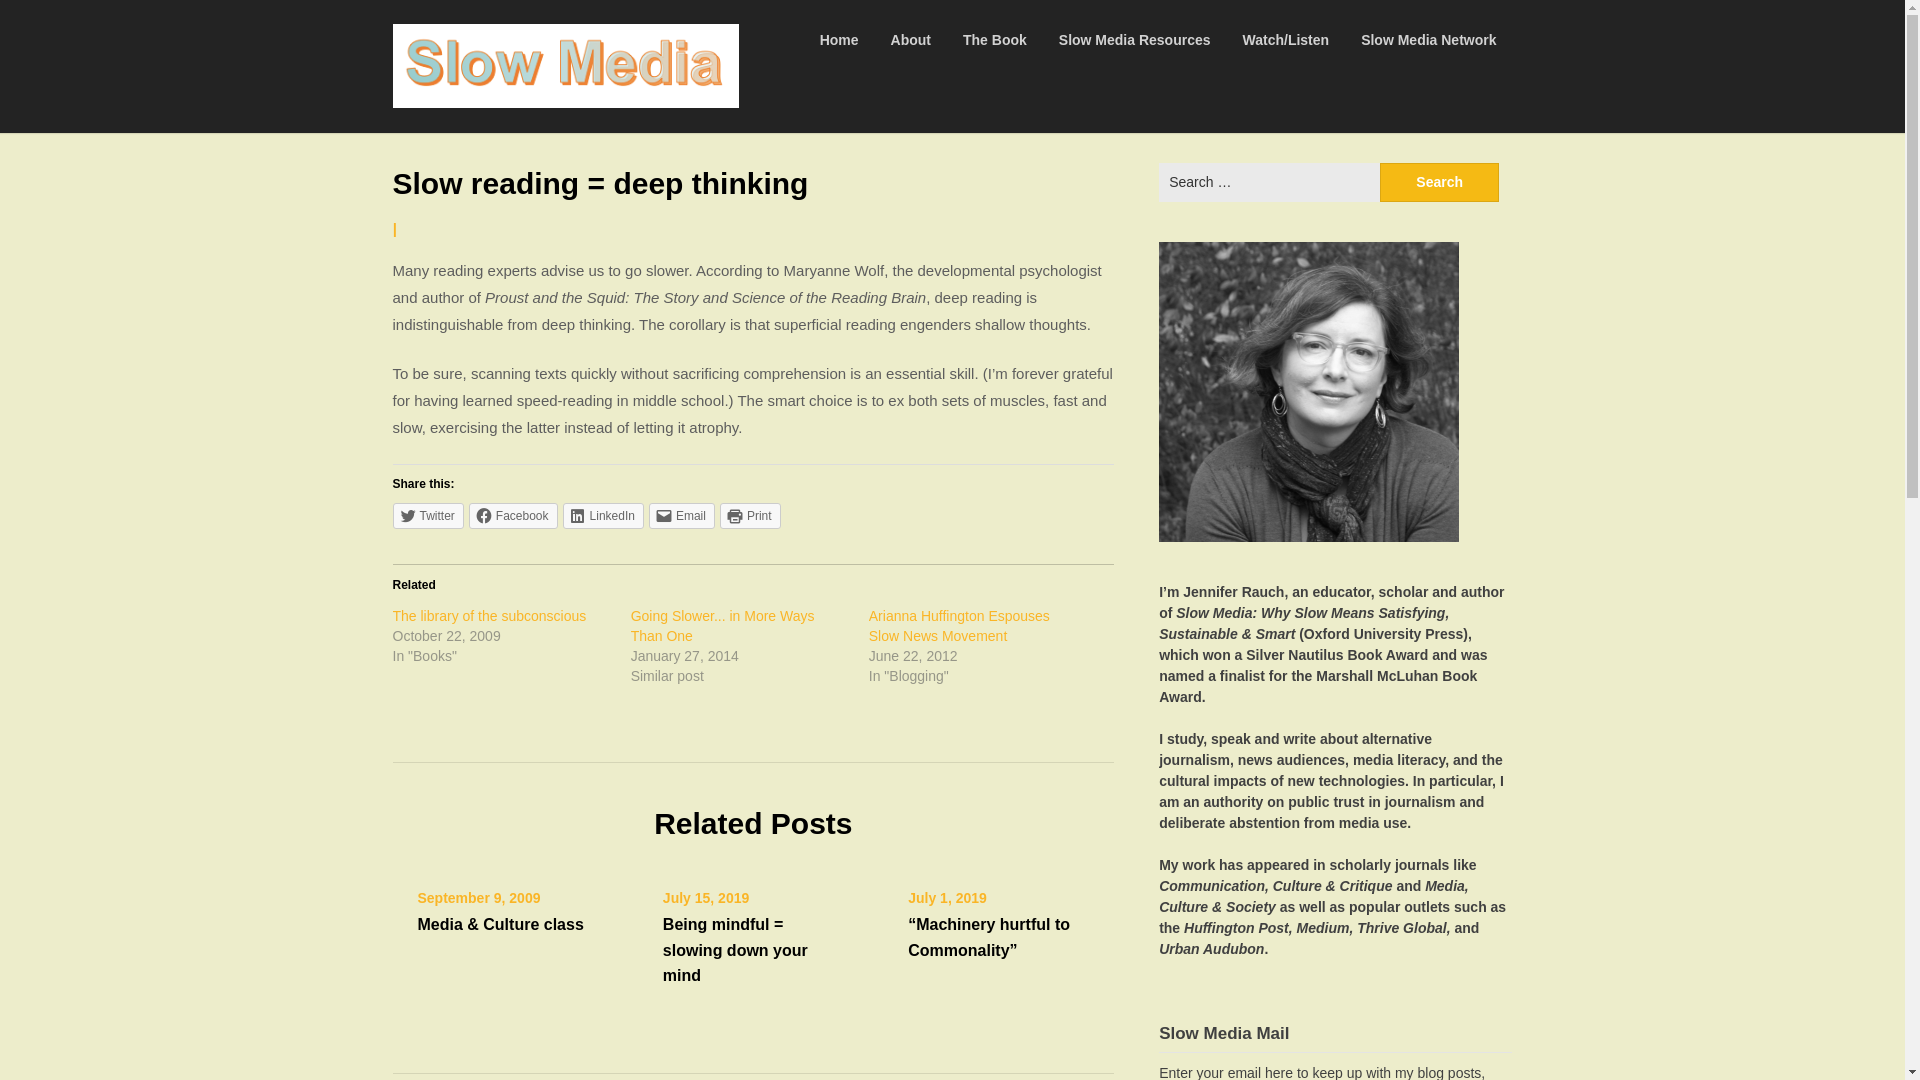 The image size is (1920, 1080). What do you see at coordinates (488, 616) in the screenshot?
I see `The library of the subconscious` at bounding box center [488, 616].